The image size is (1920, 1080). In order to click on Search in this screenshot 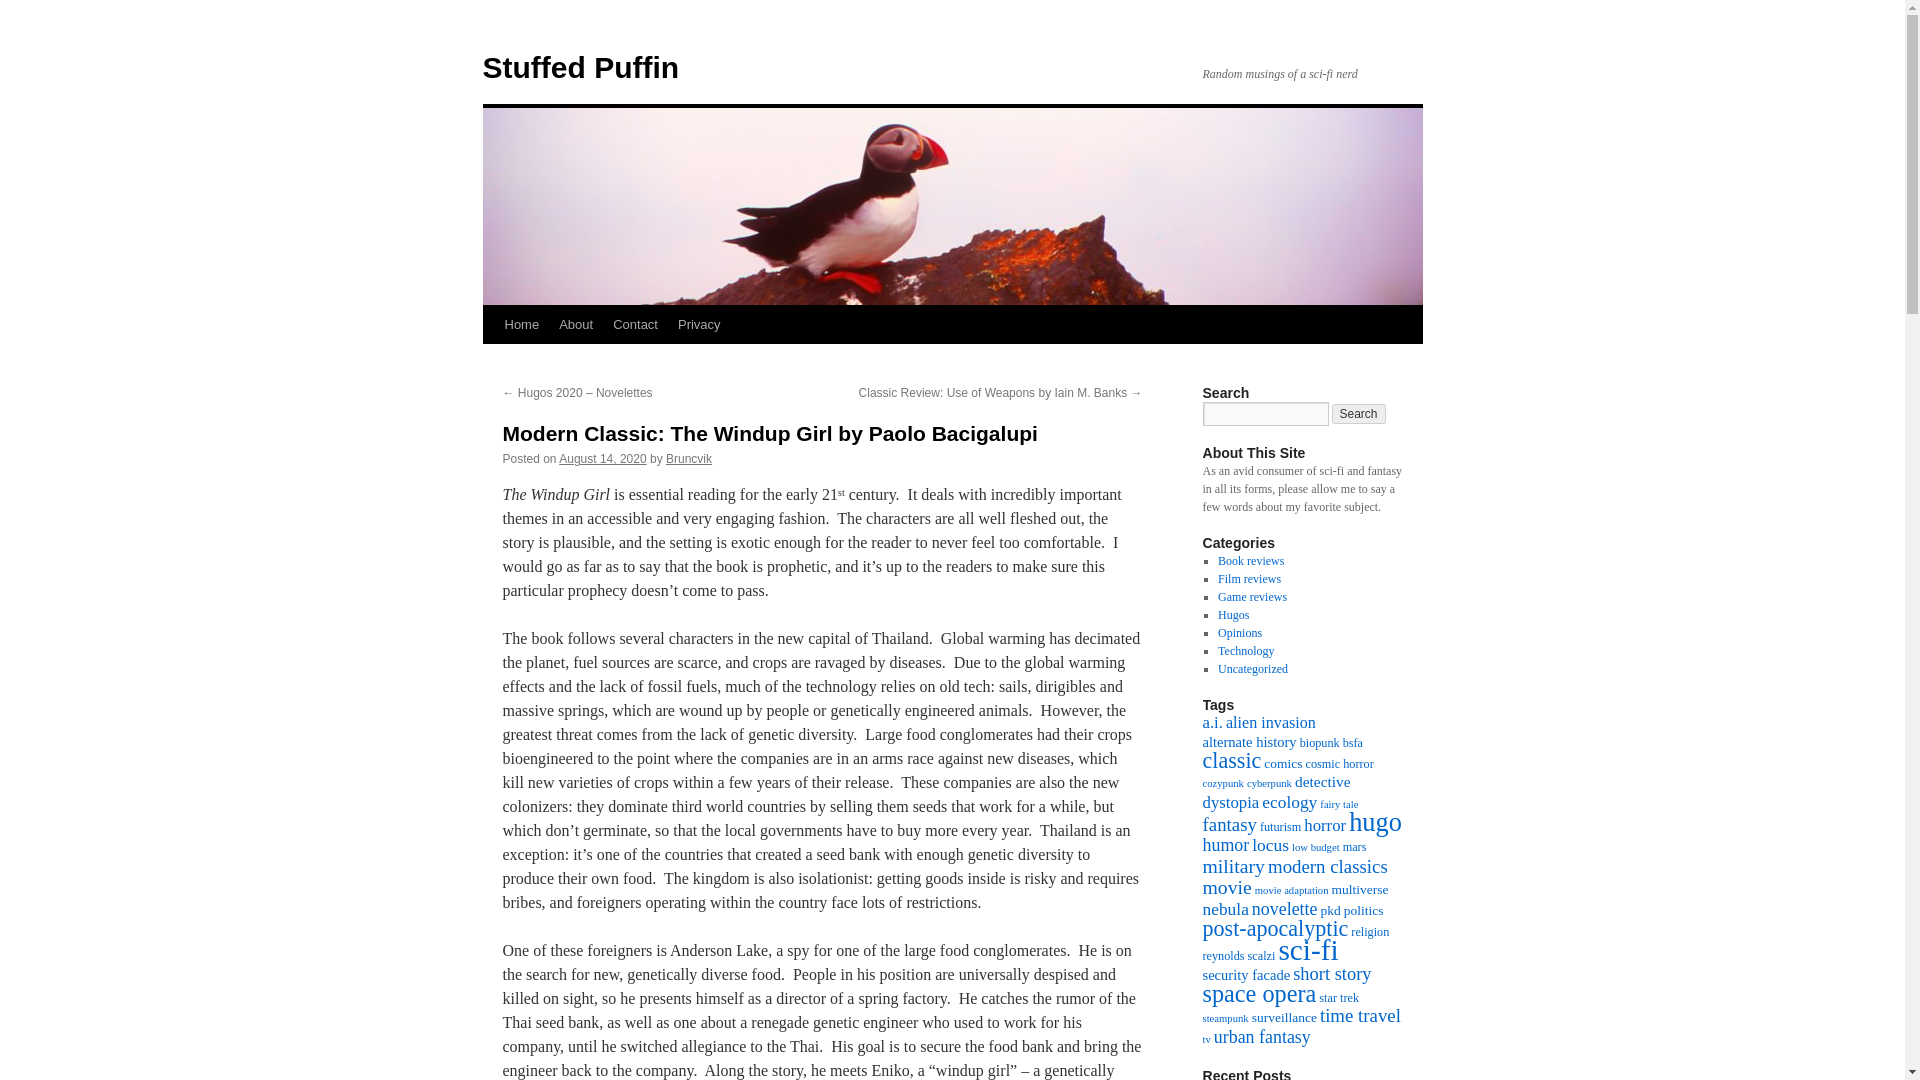, I will do `click(1359, 414)`.